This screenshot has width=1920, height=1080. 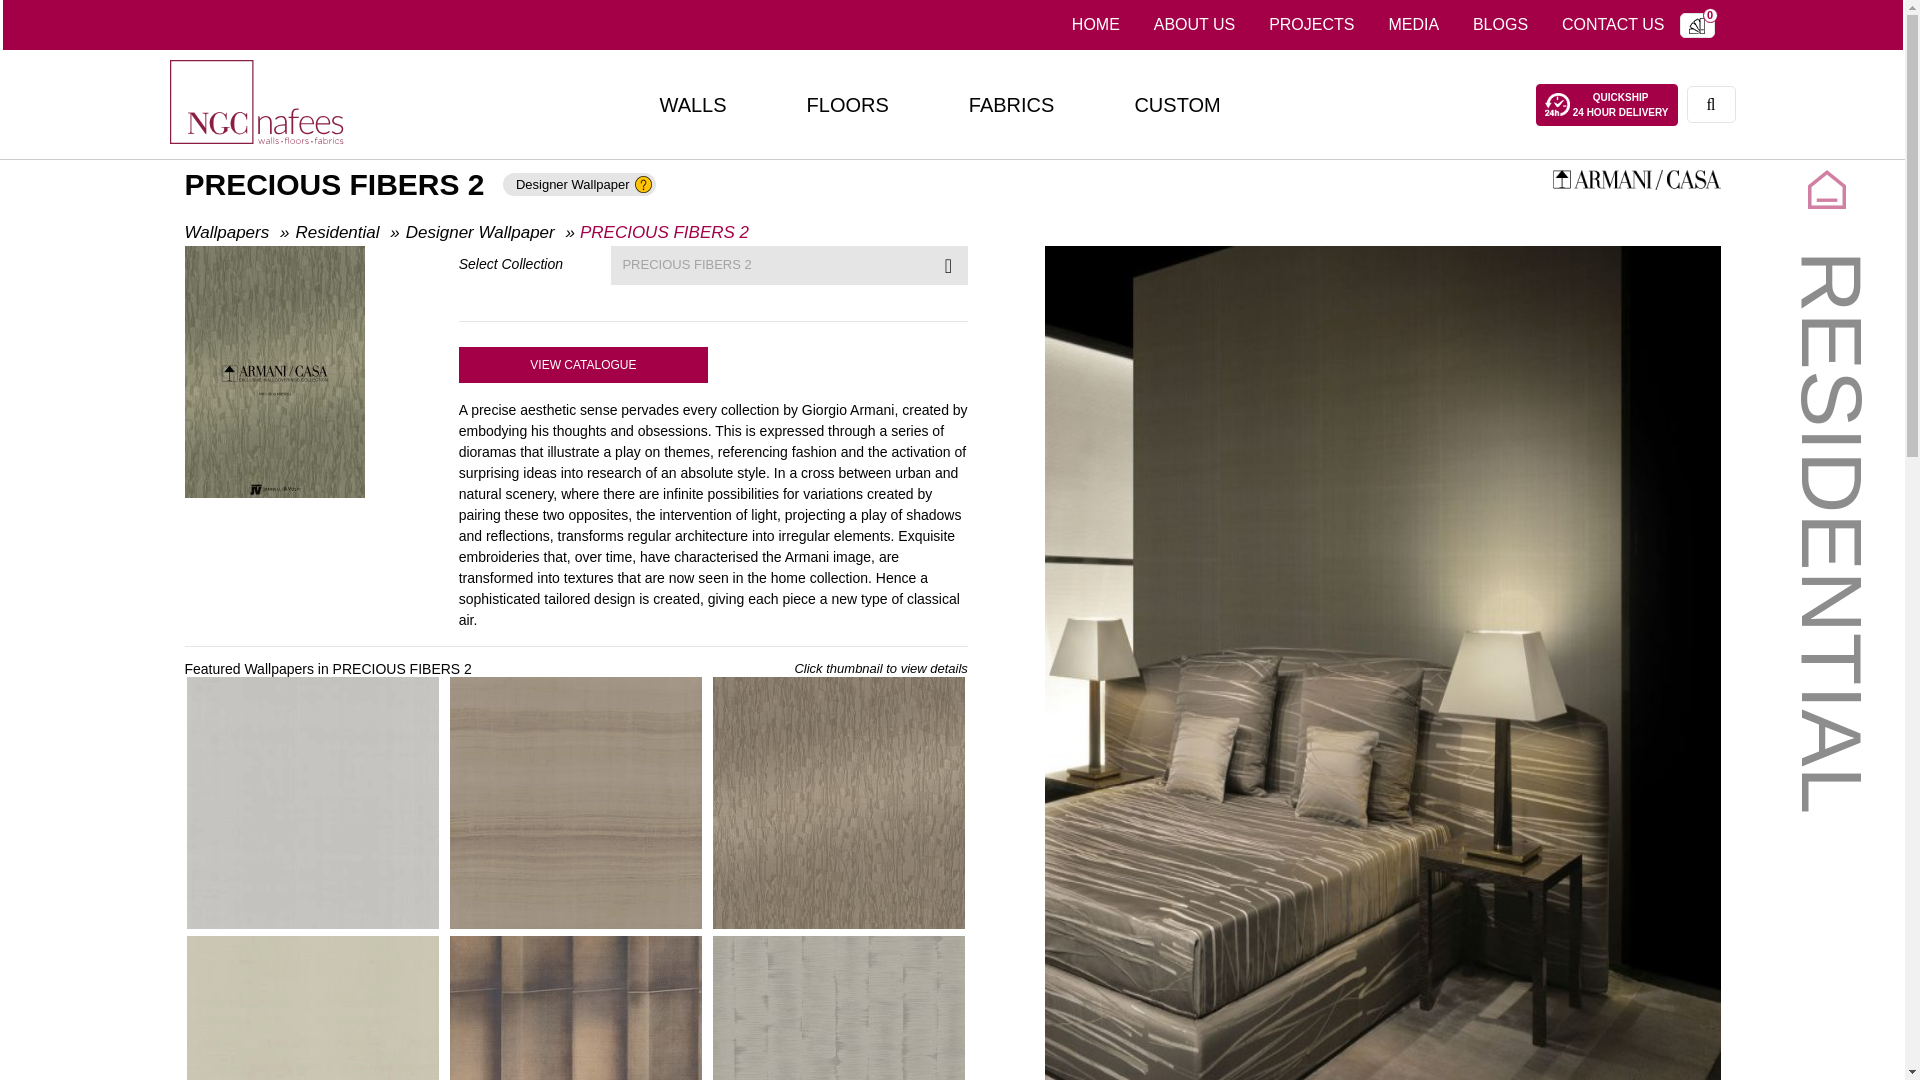 What do you see at coordinates (1607, 105) in the screenshot?
I see `HOME` at bounding box center [1607, 105].